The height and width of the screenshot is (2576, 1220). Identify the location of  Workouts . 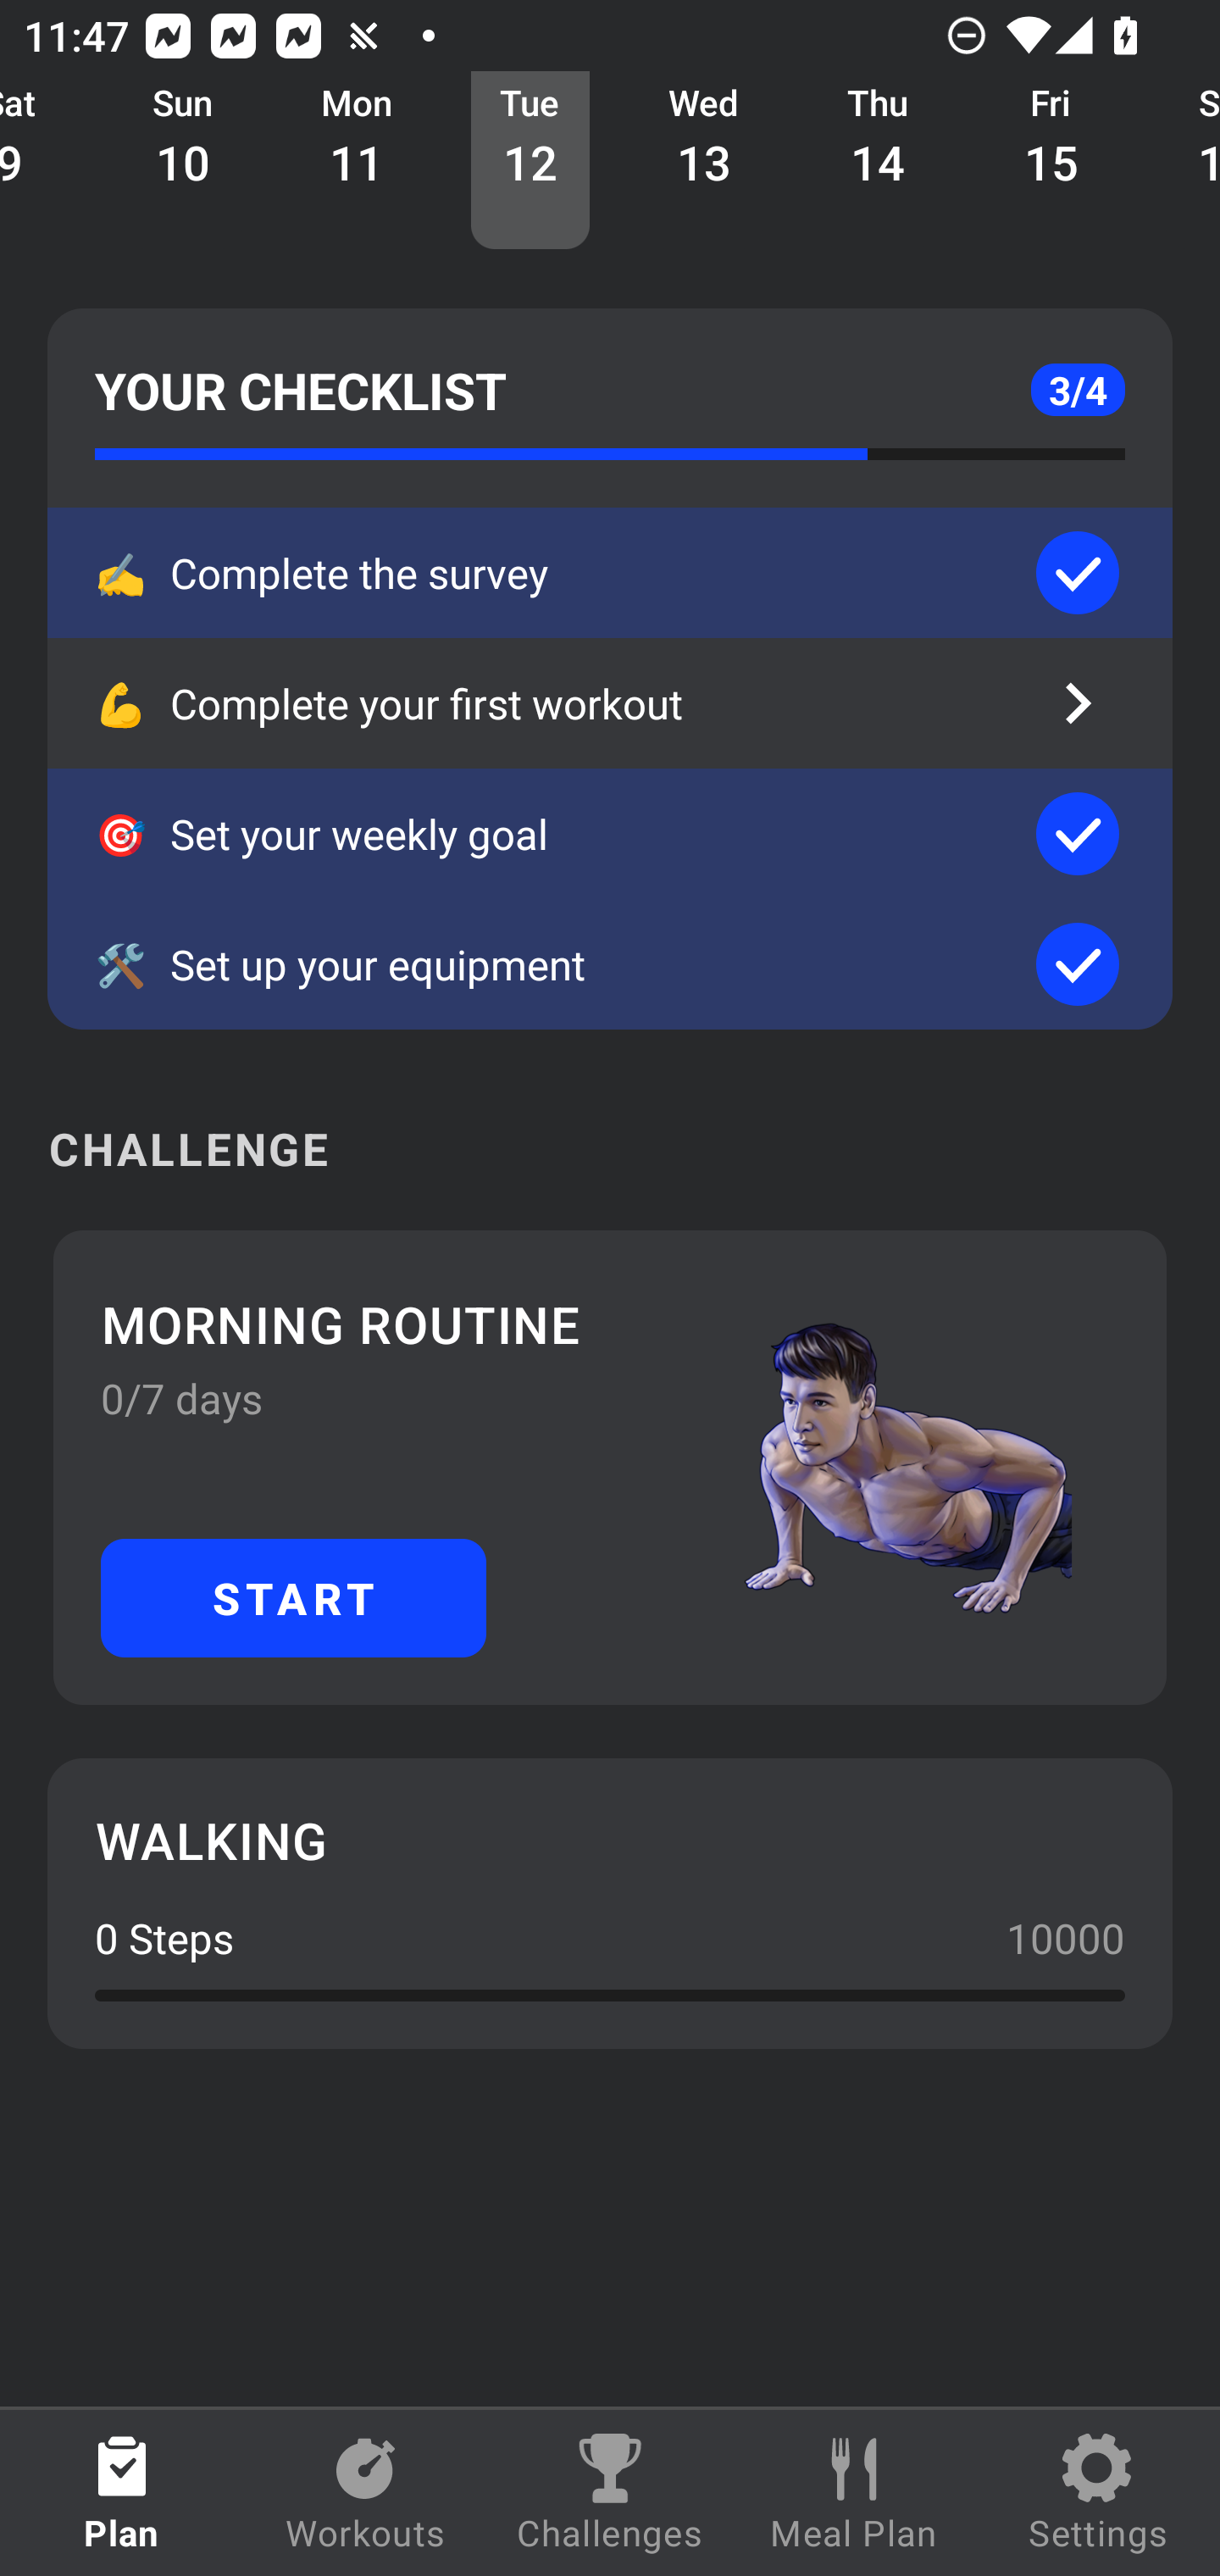
(366, 2493).